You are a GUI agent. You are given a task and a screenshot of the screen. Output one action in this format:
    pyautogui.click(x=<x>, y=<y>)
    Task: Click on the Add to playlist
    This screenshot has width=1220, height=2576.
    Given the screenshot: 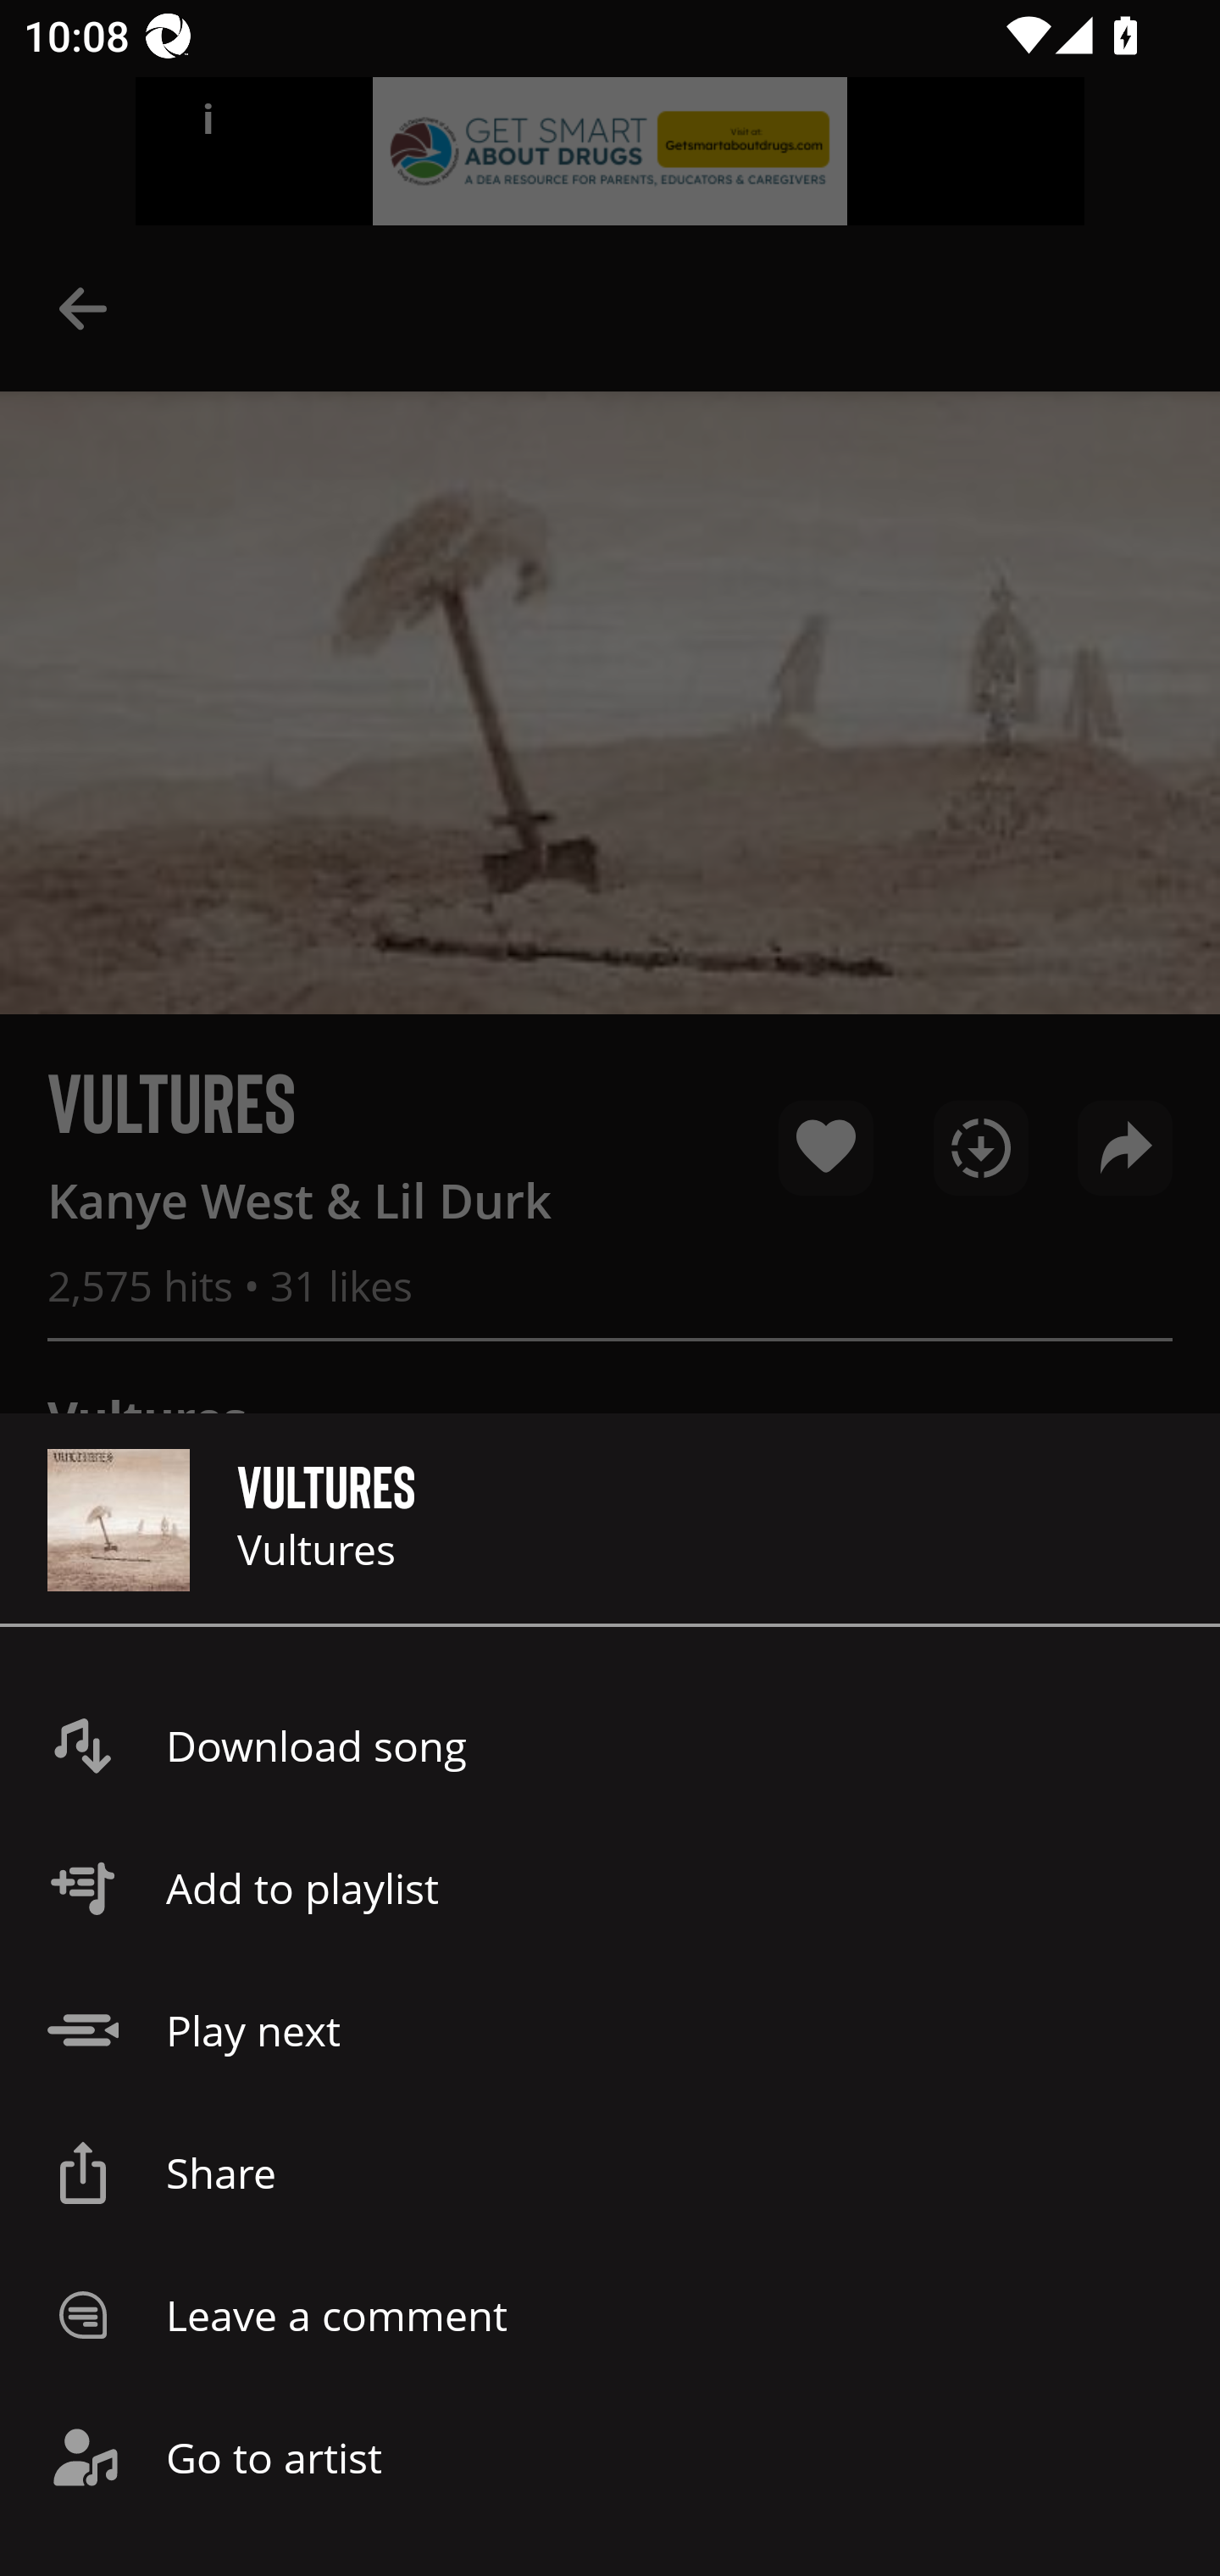 What is the action you would take?
    pyautogui.click(x=610, y=1888)
    